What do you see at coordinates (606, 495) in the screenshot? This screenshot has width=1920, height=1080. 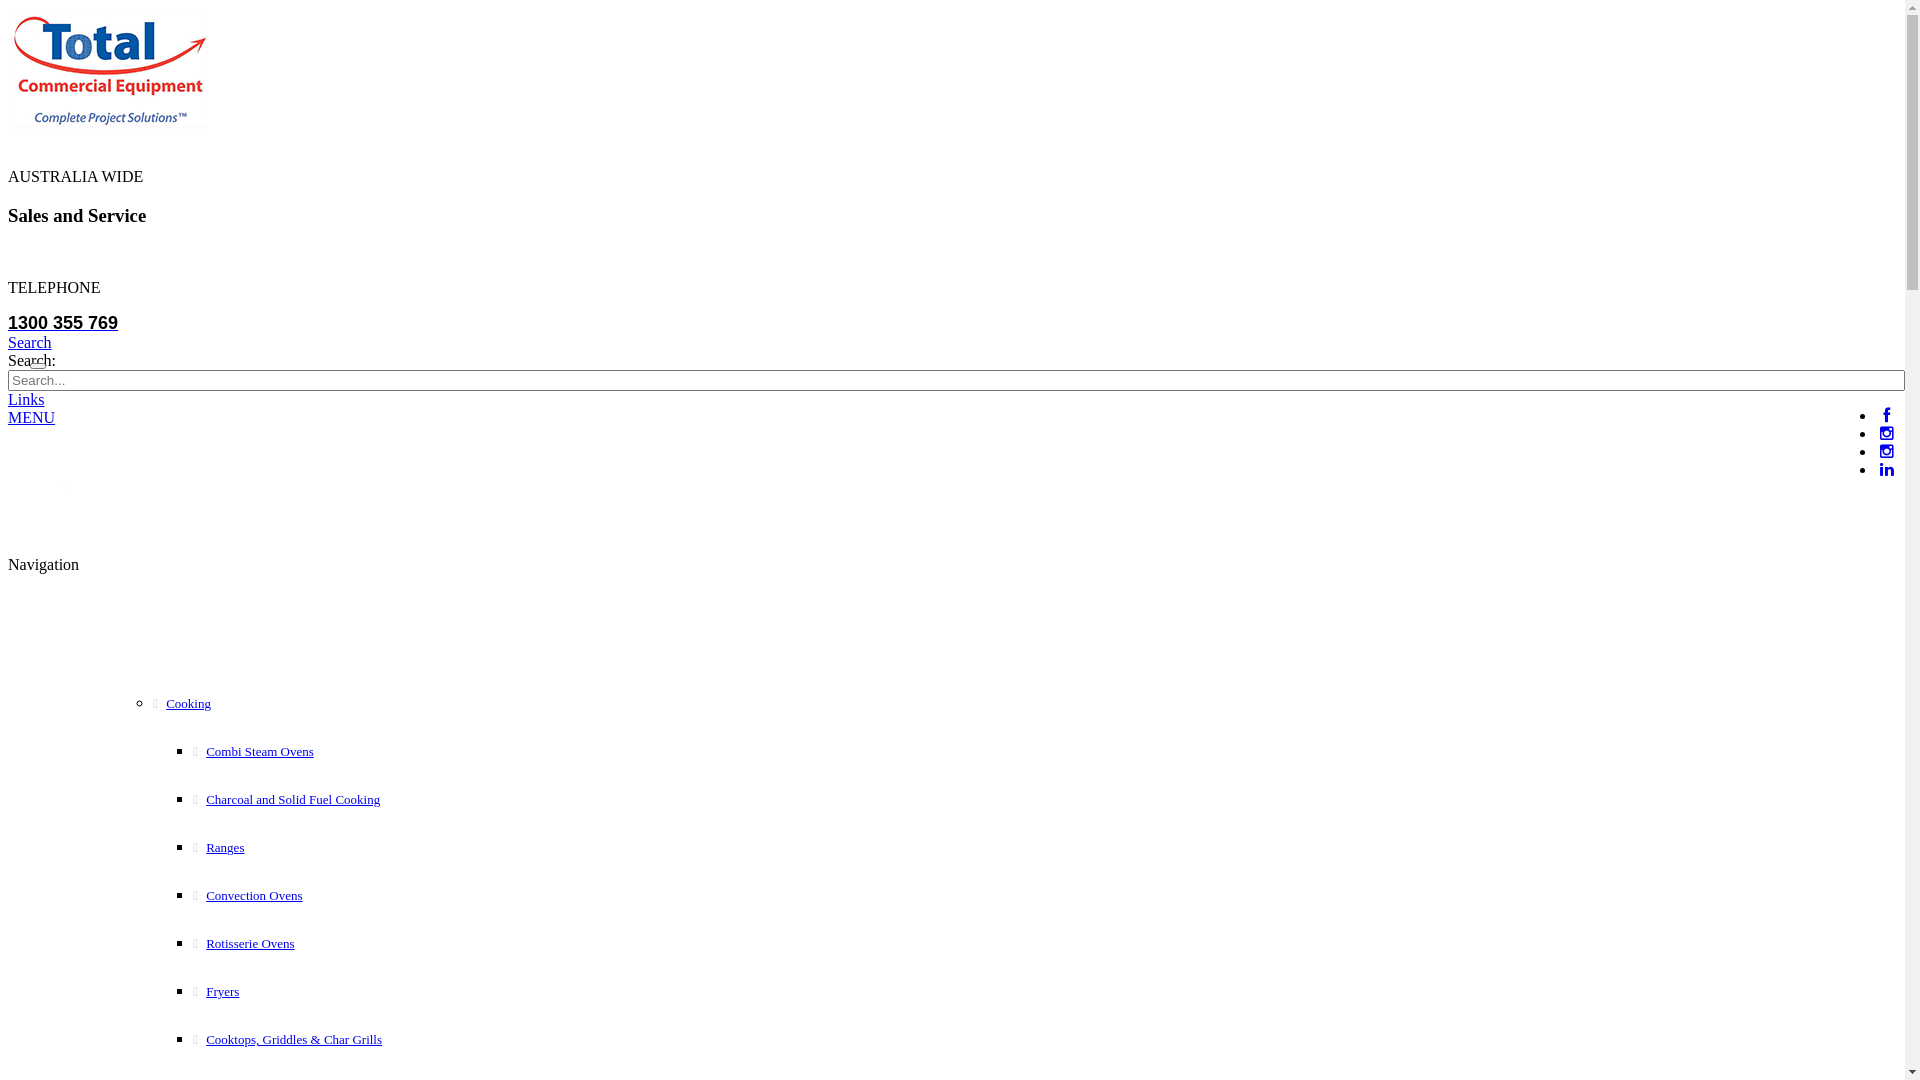 I see `SECTORS` at bounding box center [606, 495].